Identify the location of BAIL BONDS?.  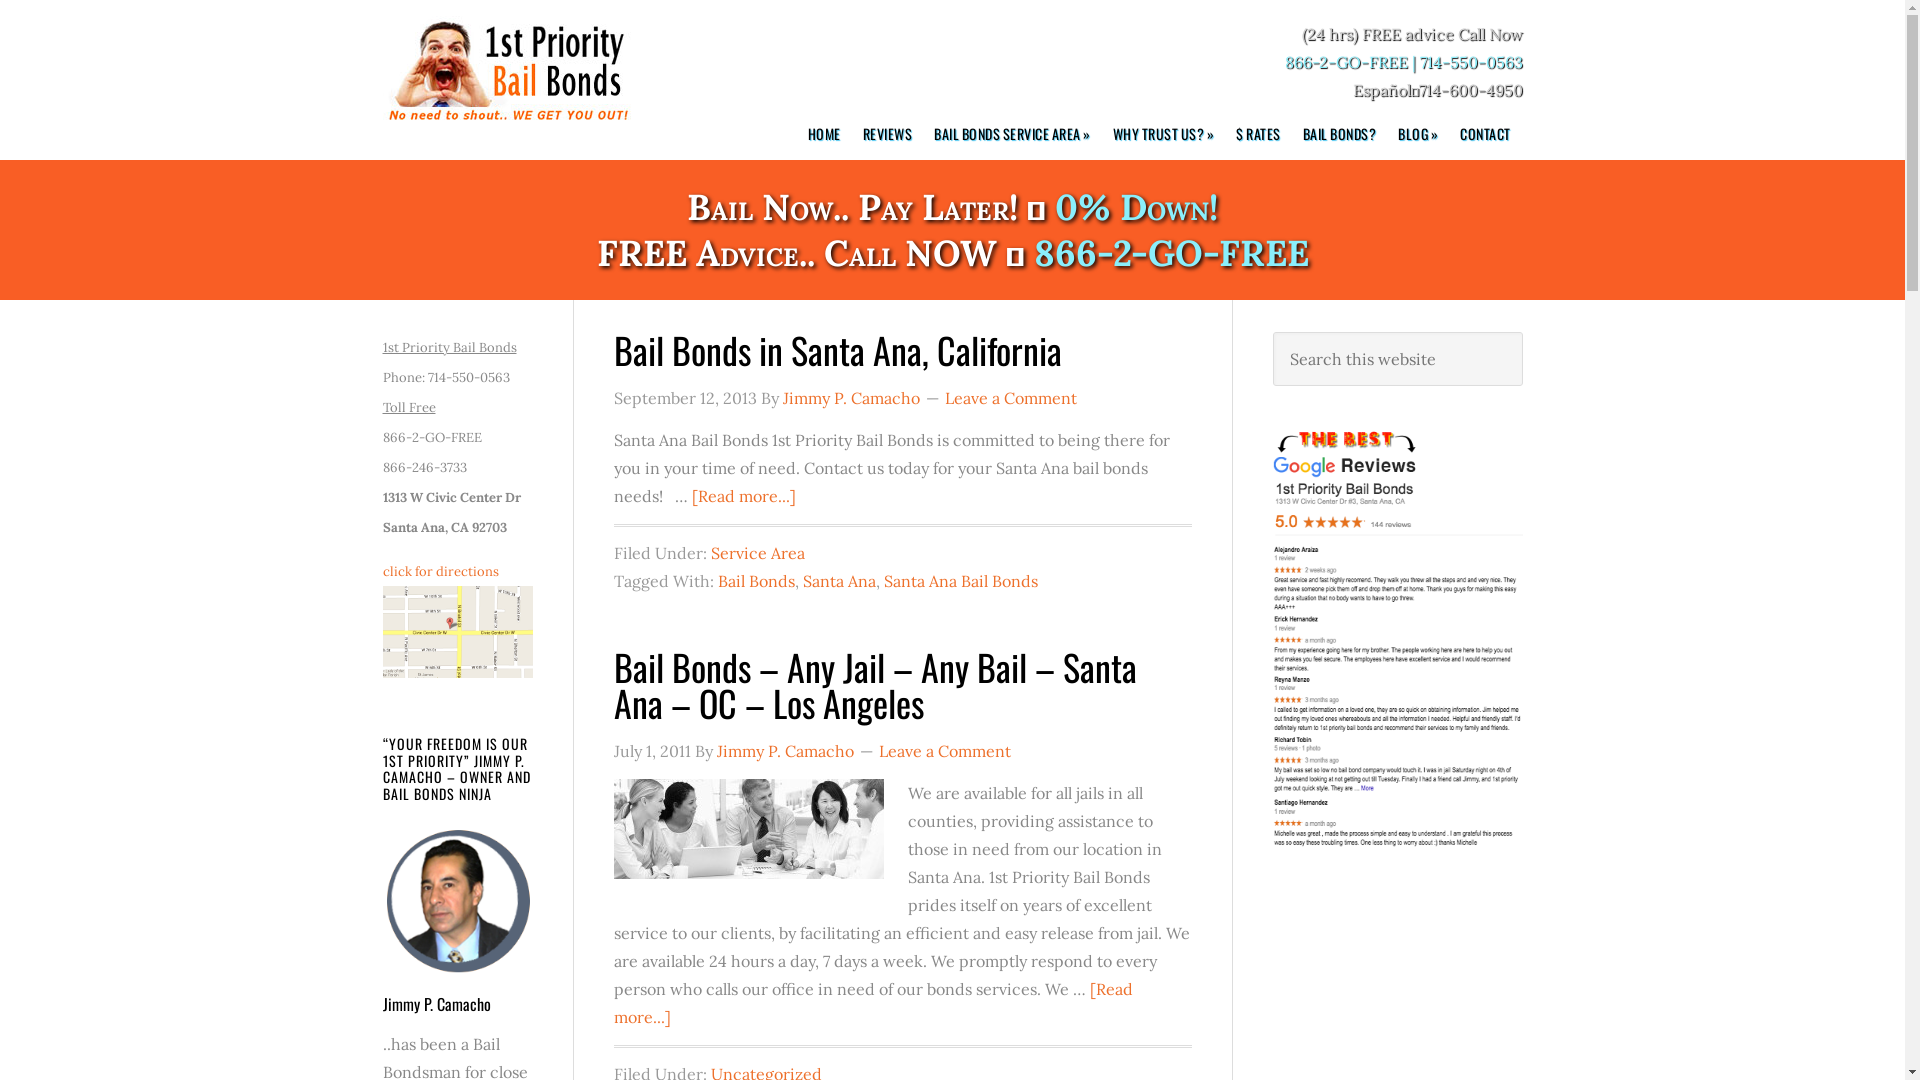
(1342, 134).